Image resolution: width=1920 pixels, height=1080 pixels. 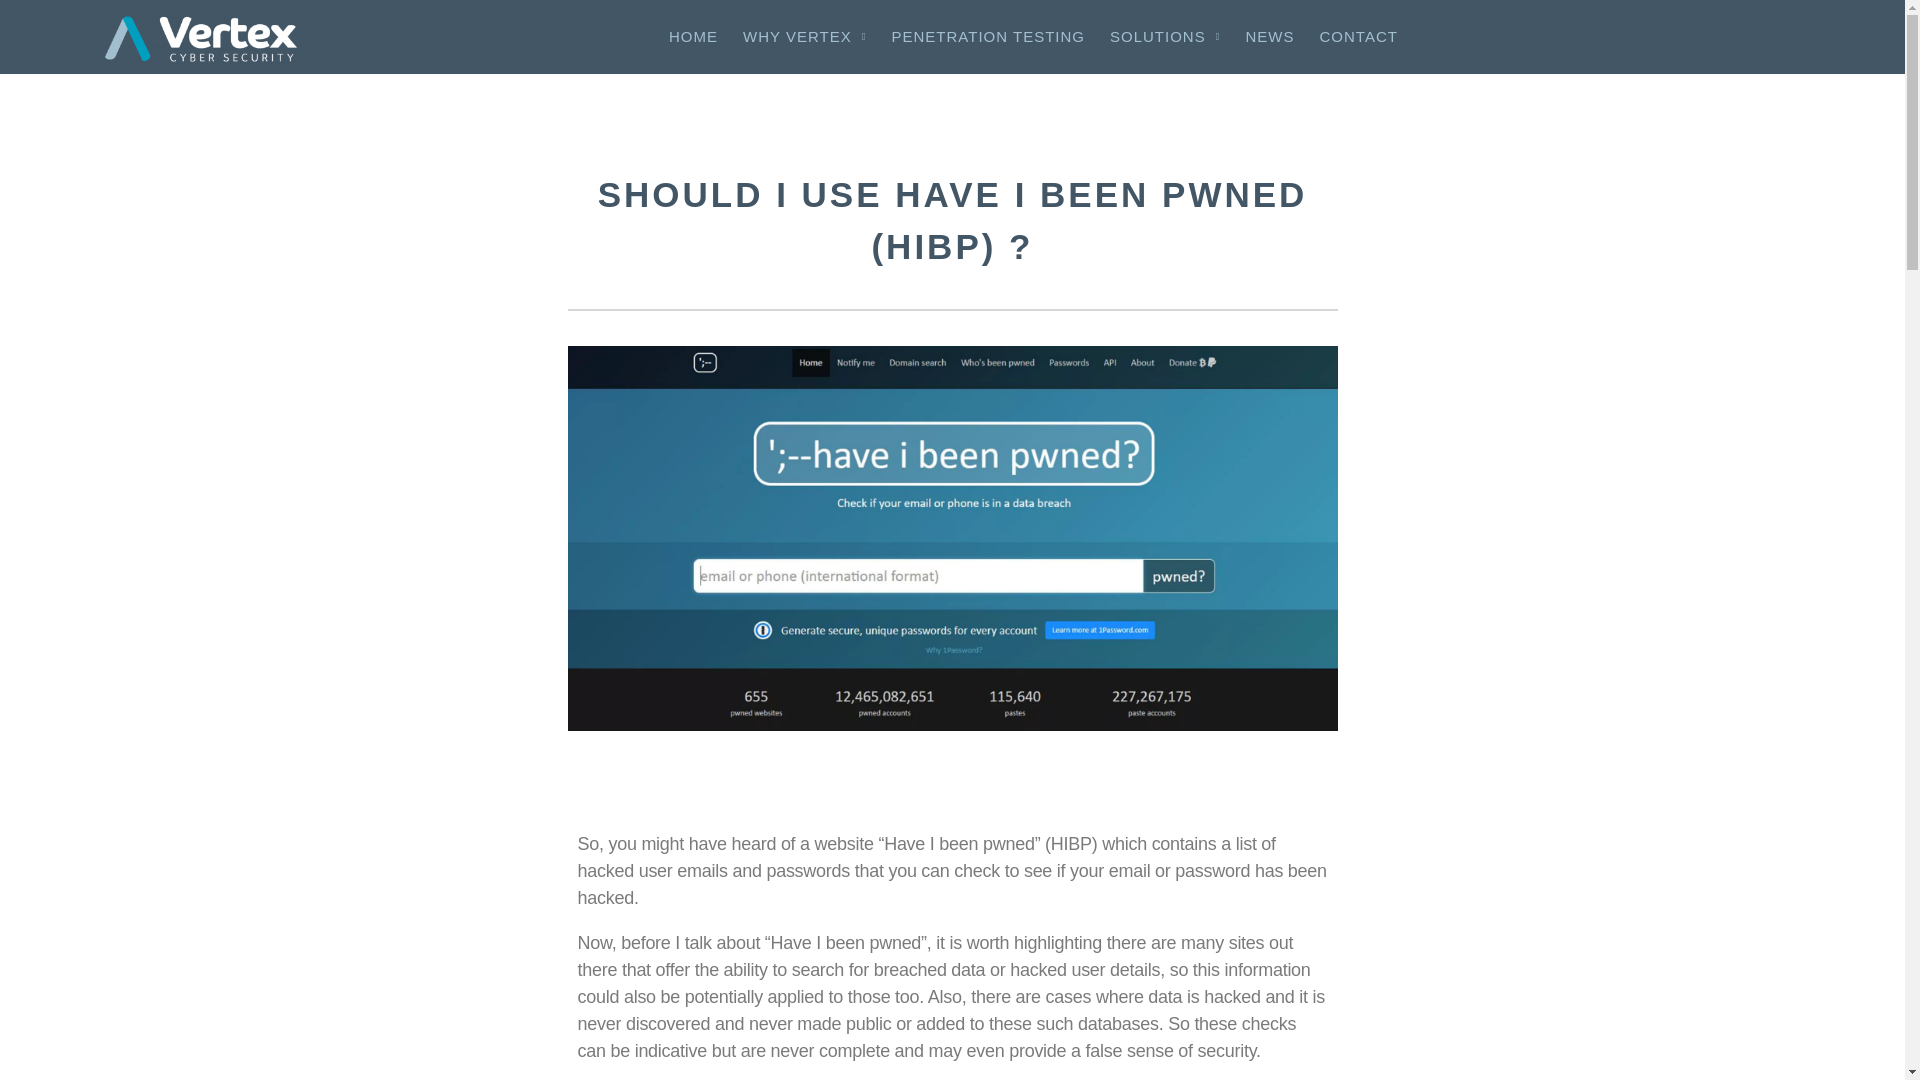 What do you see at coordinates (692, 37) in the screenshot?
I see `HOME` at bounding box center [692, 37].